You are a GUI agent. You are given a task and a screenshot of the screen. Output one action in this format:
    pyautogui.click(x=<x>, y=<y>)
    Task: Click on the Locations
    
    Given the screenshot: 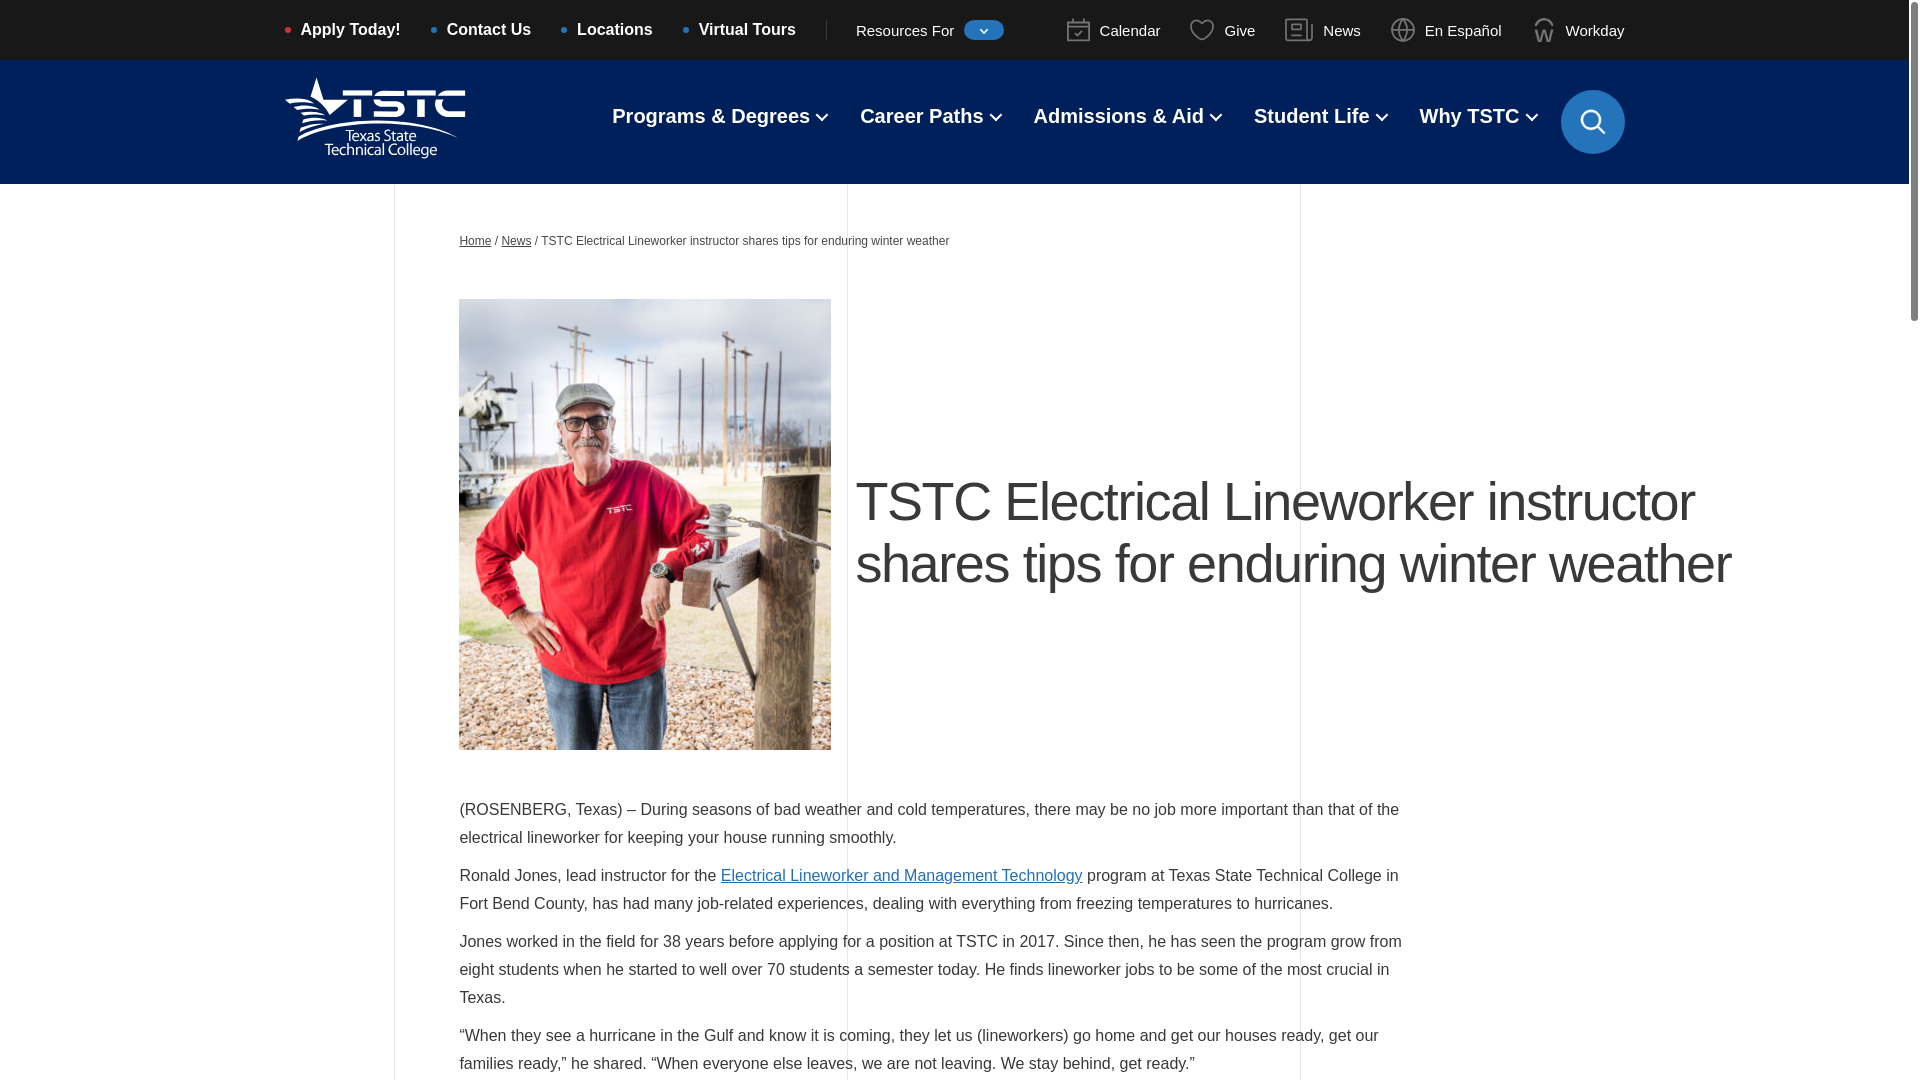 What is the action you would take?
    pyautogui.click(x=614, y=32)
    